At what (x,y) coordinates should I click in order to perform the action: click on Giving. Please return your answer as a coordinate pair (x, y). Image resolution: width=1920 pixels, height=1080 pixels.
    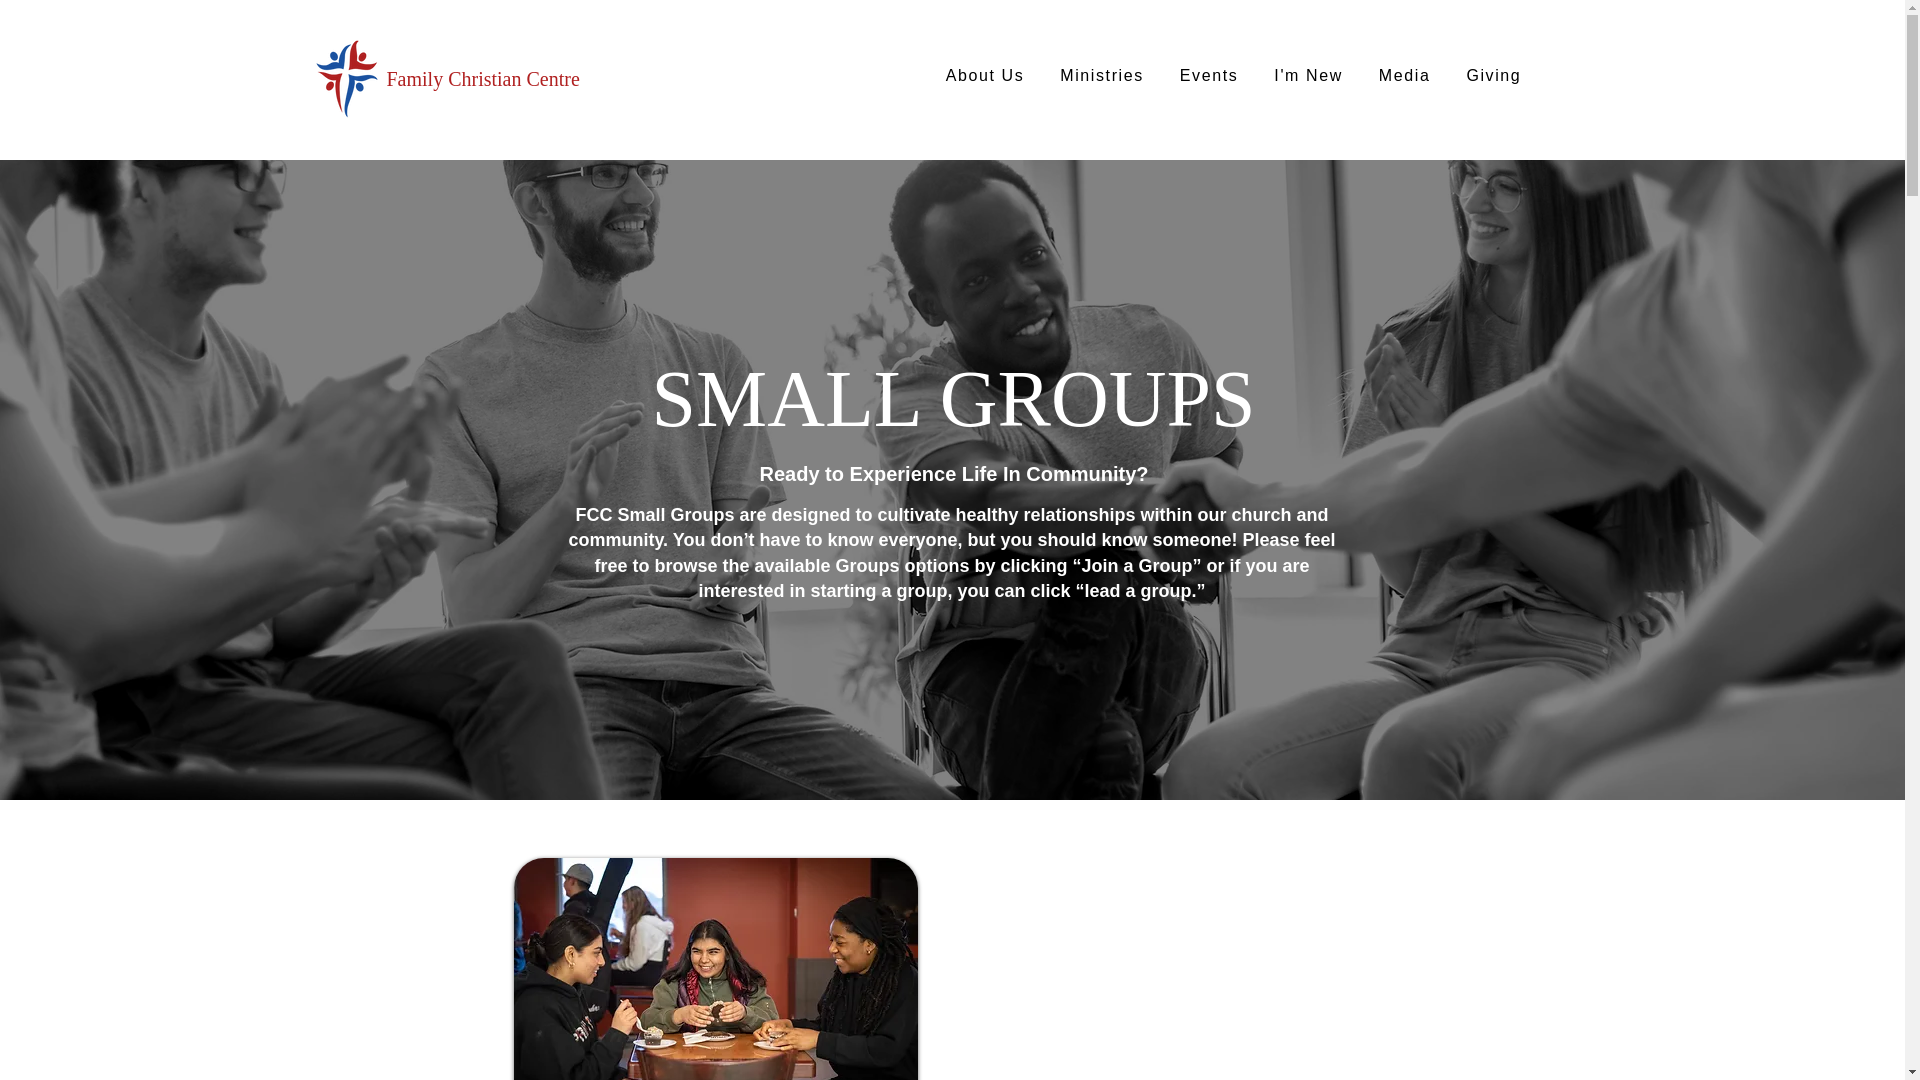
    Looking at the image, I should click on (1492, 77).